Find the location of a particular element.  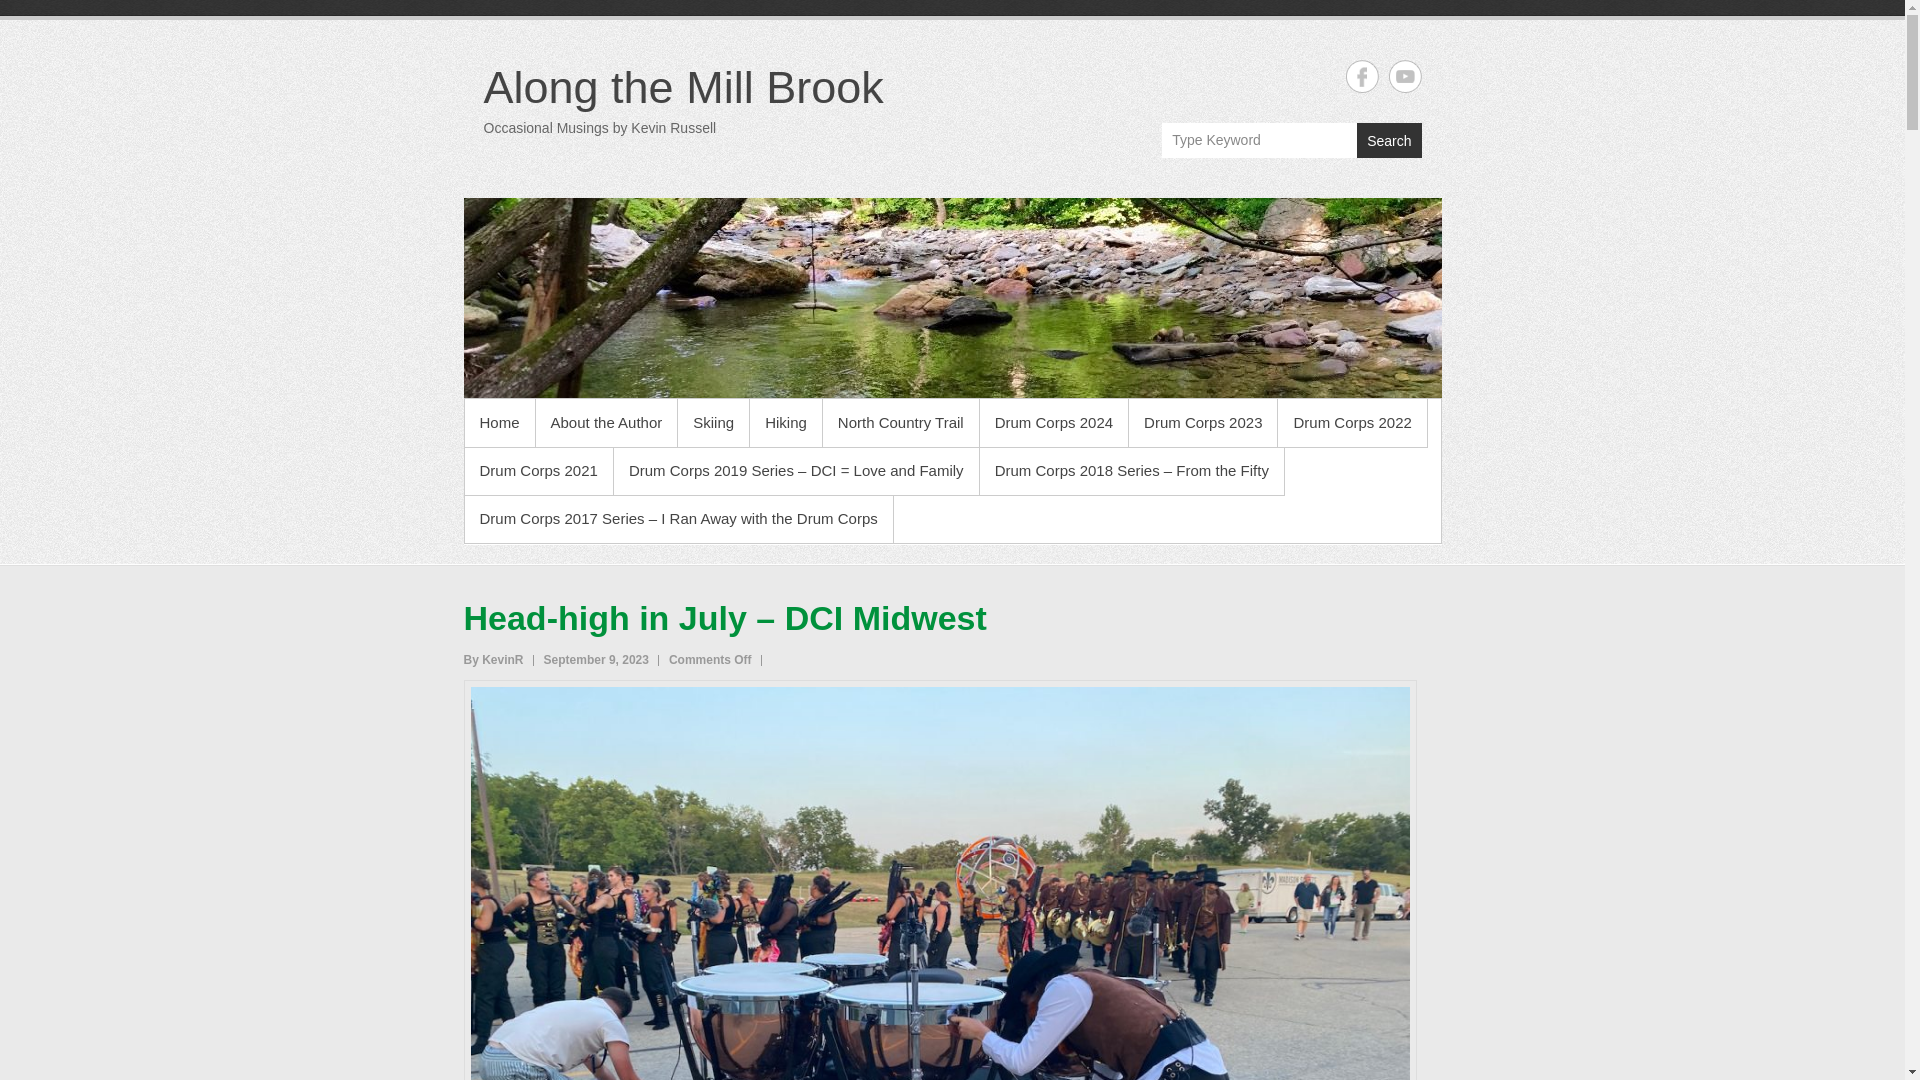

Search is located at coordinates (1388, 140).